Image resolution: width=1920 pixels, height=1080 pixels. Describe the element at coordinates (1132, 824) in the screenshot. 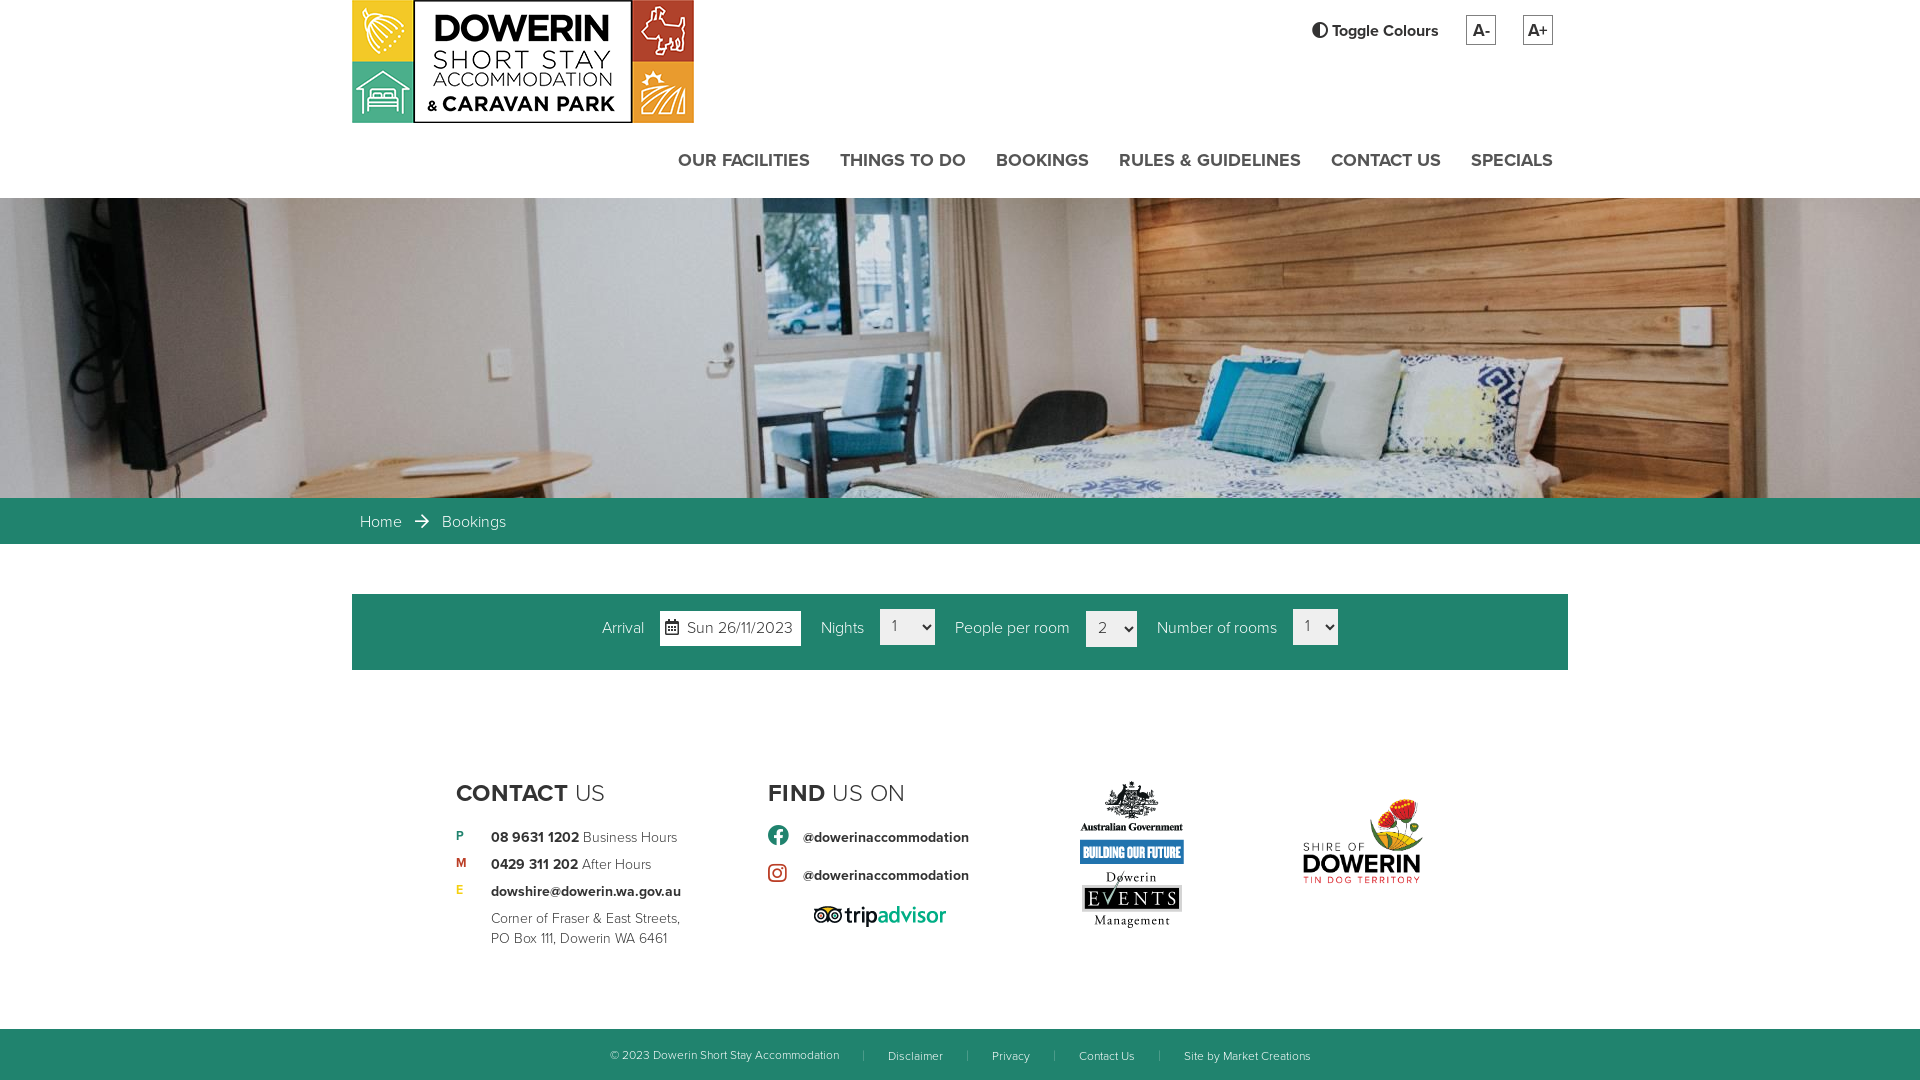

I see `Visit the Australian Government website` at that location.